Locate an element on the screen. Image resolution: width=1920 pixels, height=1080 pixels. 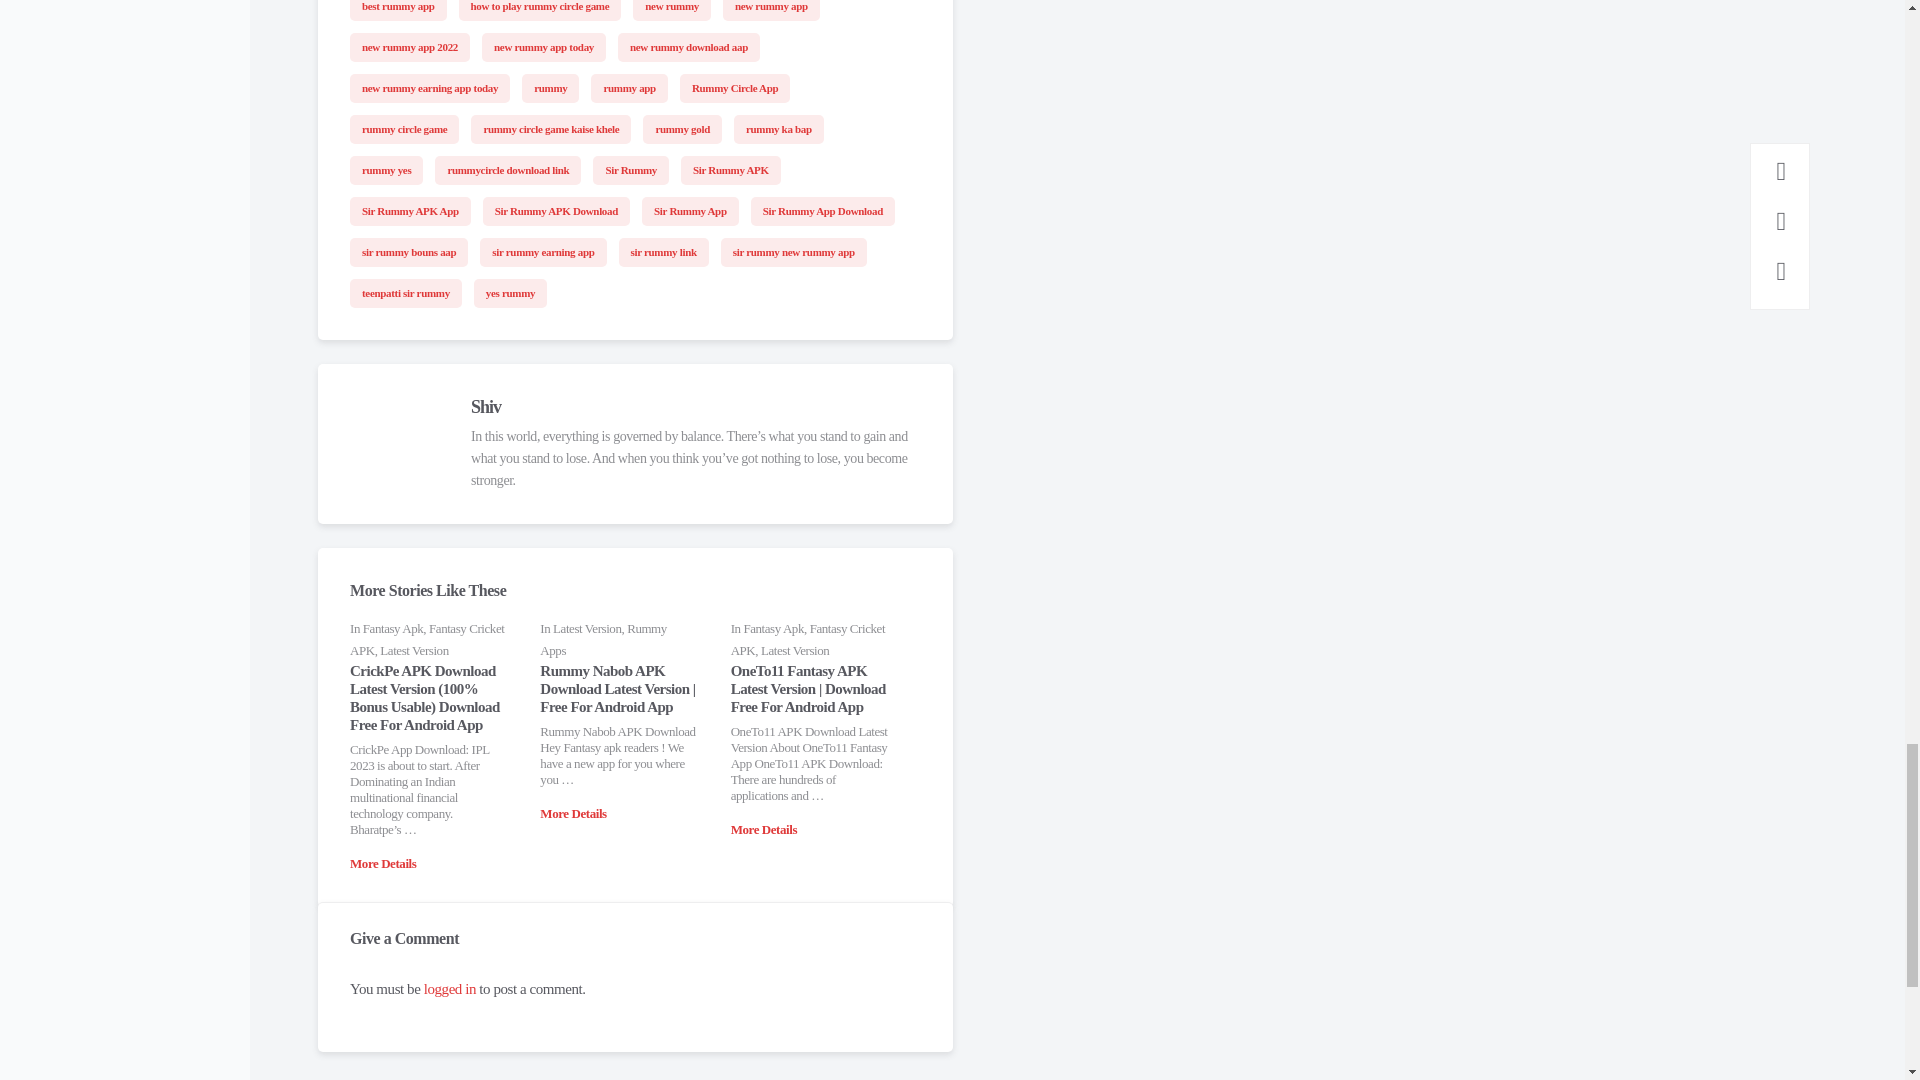
View all posts in Fantasy Apk is located at coordinates (393, 628).